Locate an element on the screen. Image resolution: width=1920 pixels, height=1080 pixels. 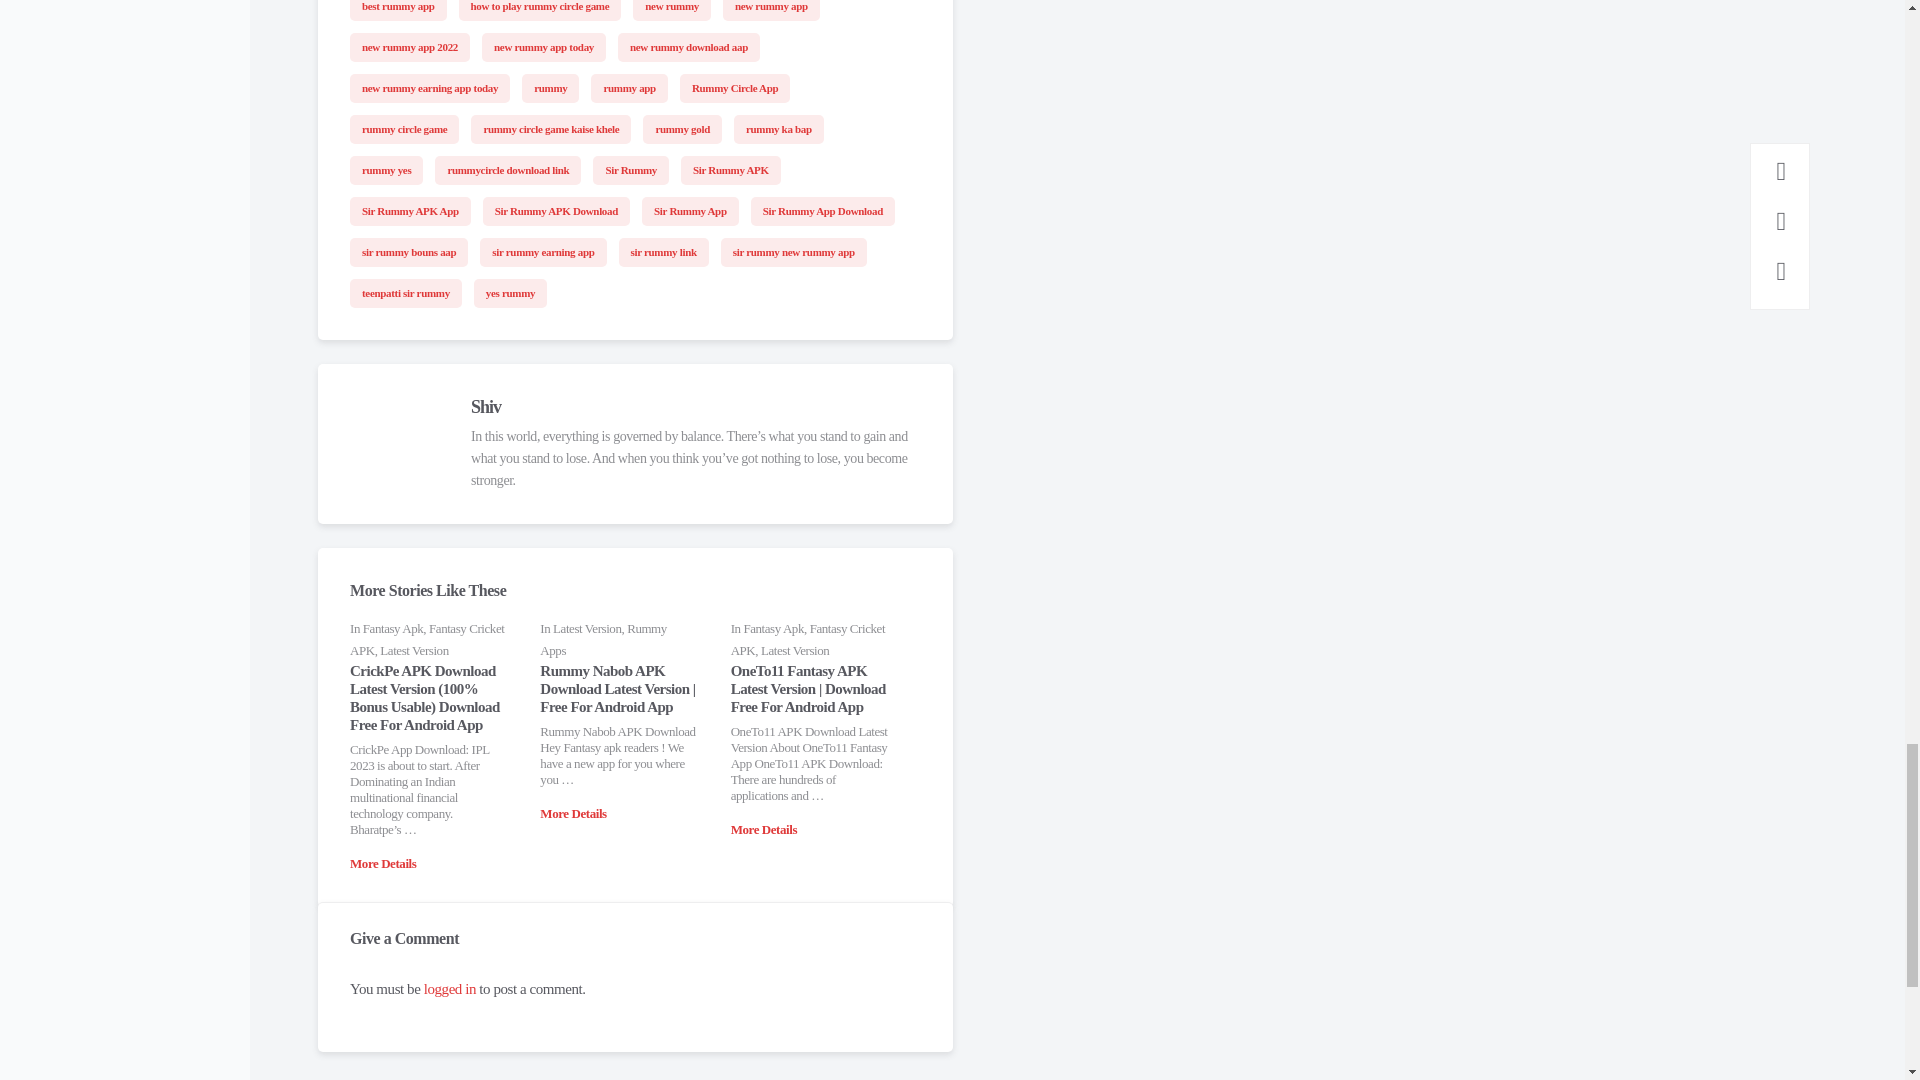
View all posts in Fantasy Apk is located at coordinates (393, 628).